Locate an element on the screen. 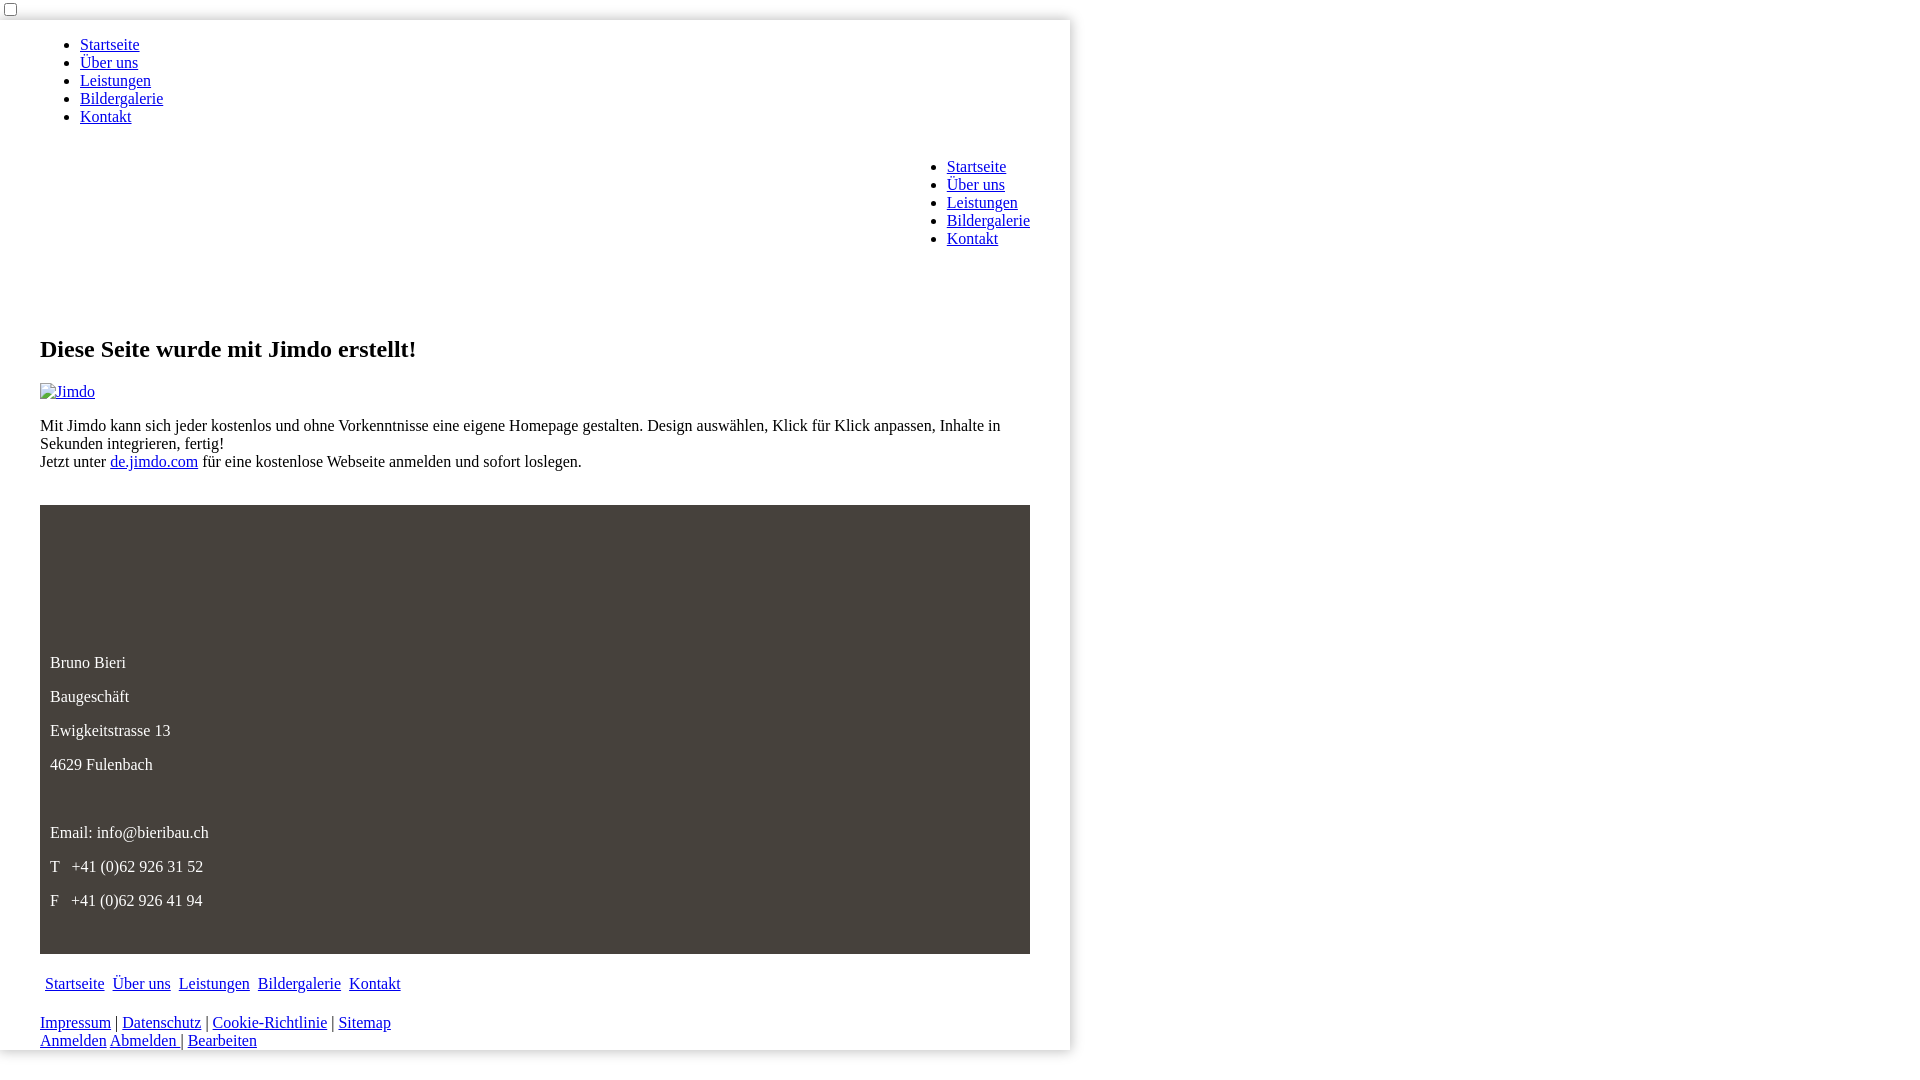  Leistungen is located at coordinates (982, 178).